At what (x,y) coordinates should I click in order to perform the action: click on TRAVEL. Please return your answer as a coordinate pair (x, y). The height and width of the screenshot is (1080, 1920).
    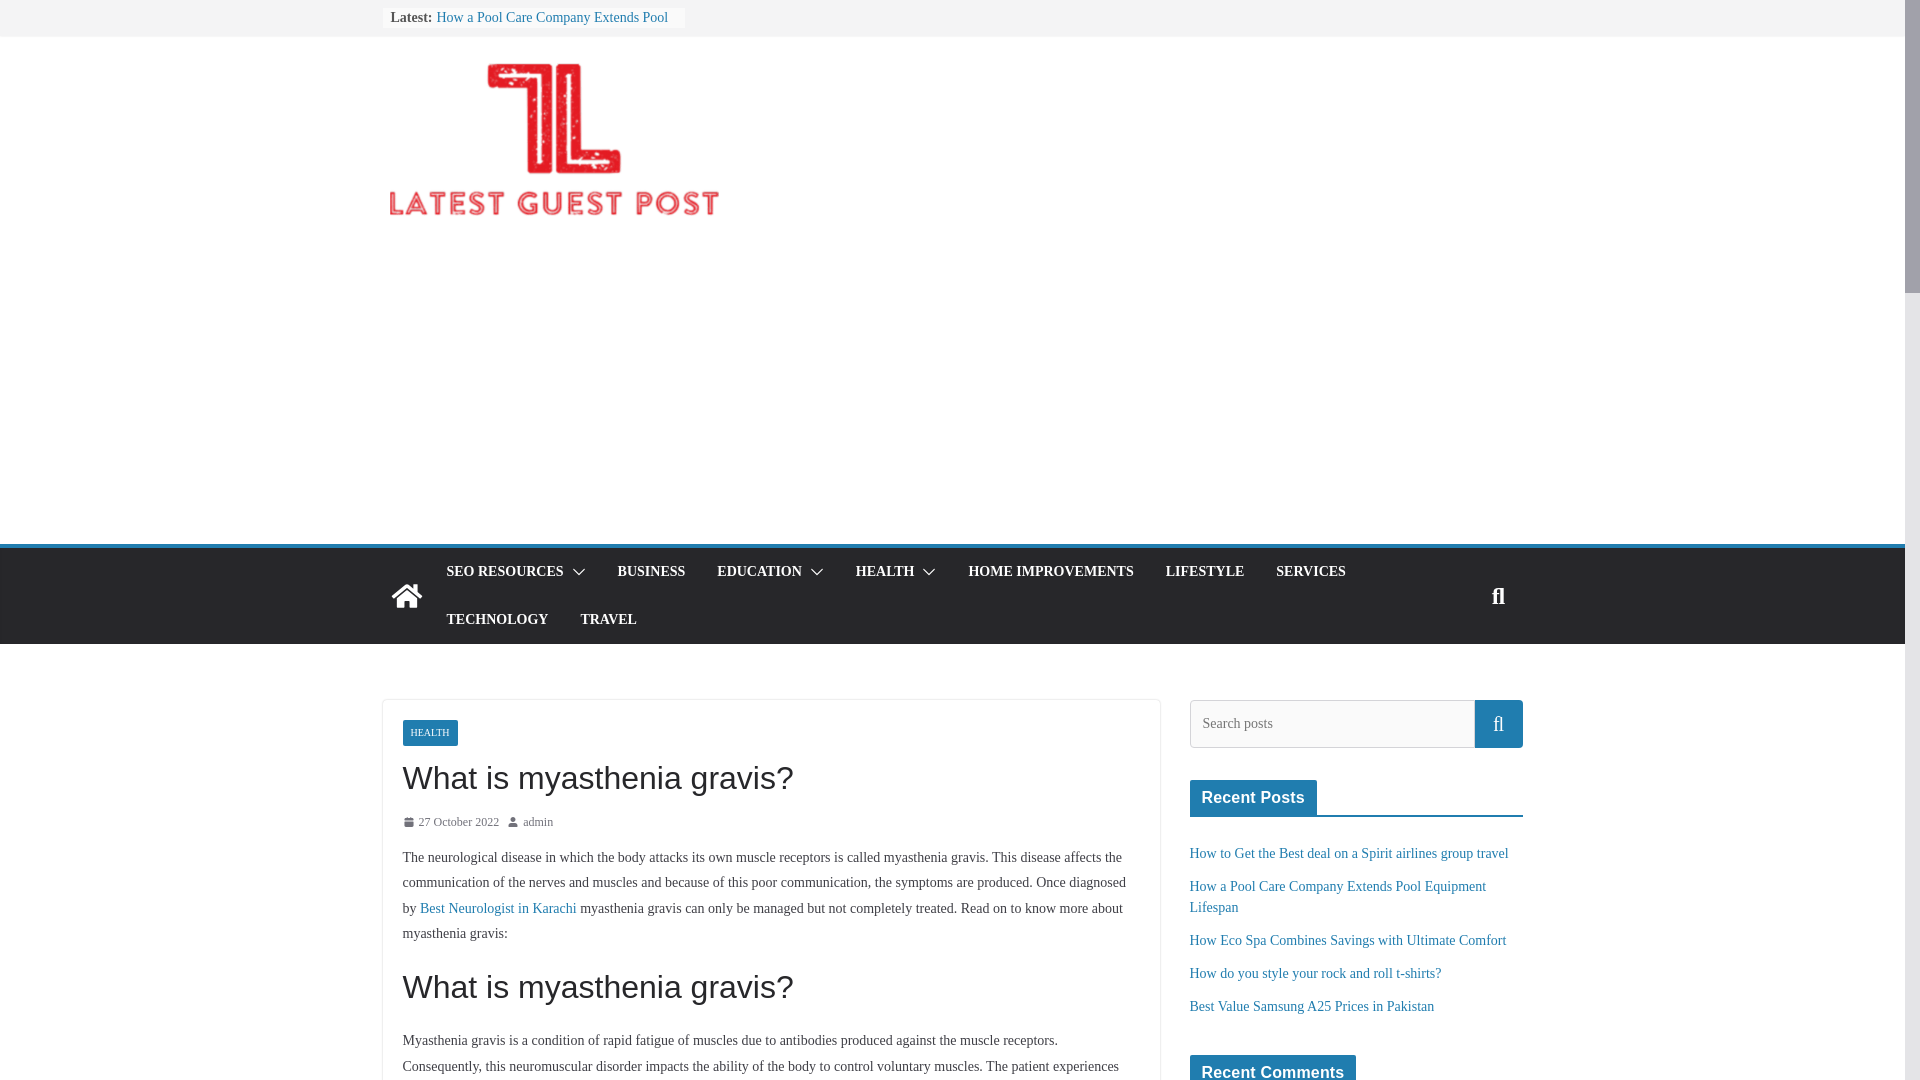
    Looking at the image, I should click on (608, 619).